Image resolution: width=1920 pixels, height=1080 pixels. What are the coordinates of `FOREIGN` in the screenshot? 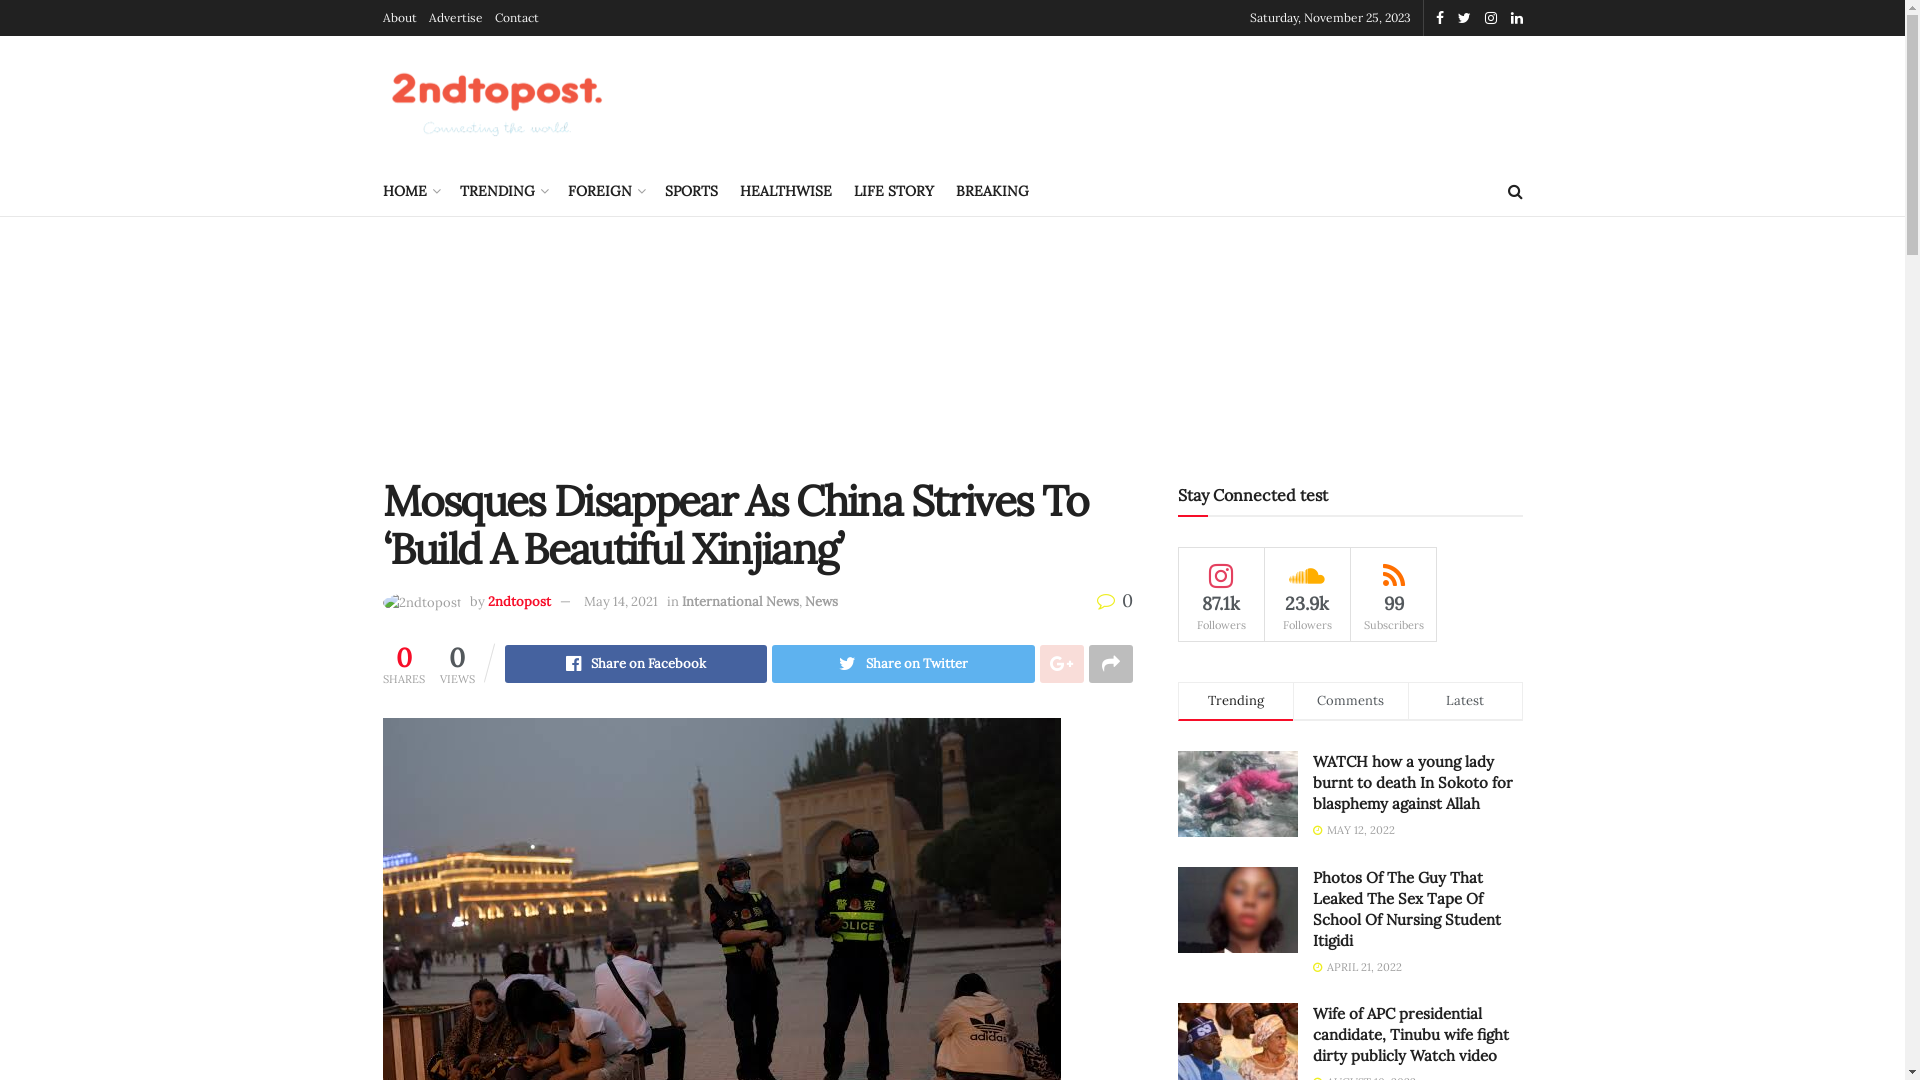 It's located at (606, 191).